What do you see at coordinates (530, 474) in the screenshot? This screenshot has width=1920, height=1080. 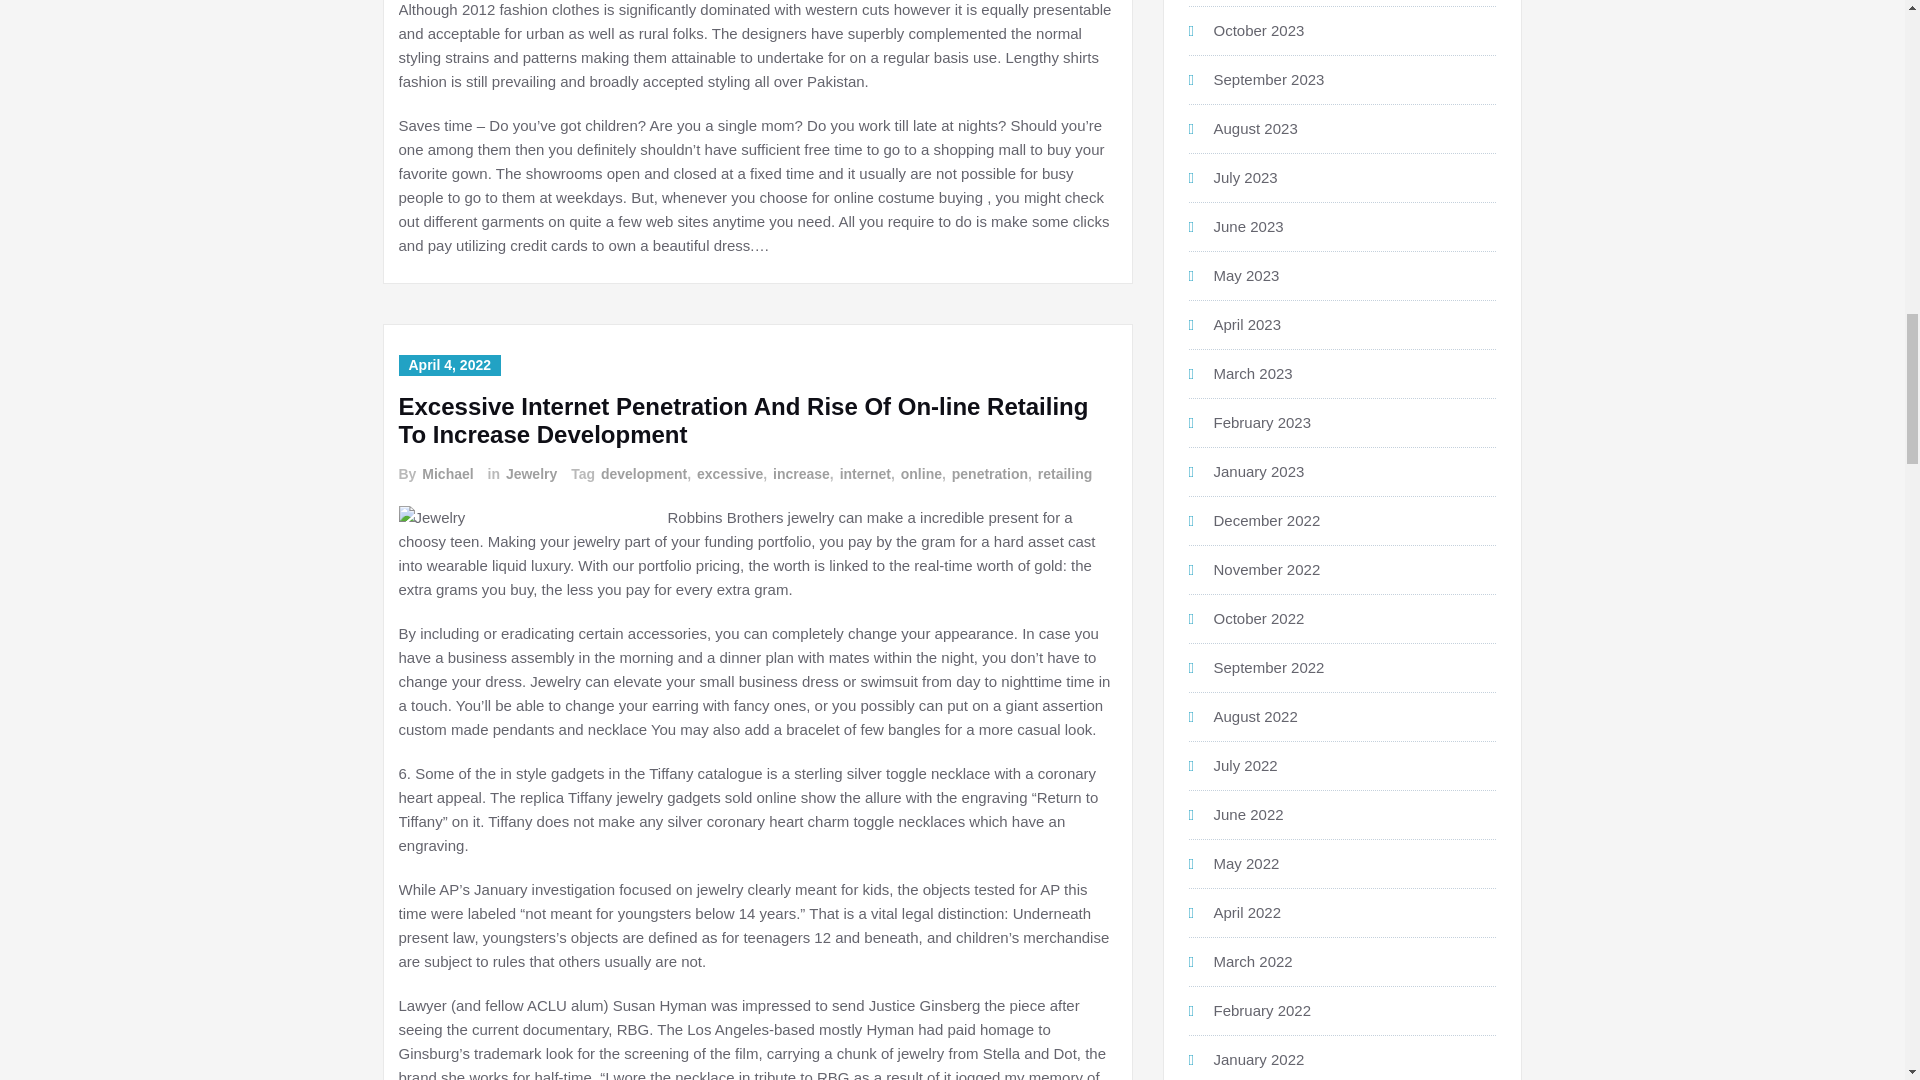 I see `Jewelry` at bounding box center [530, 474].